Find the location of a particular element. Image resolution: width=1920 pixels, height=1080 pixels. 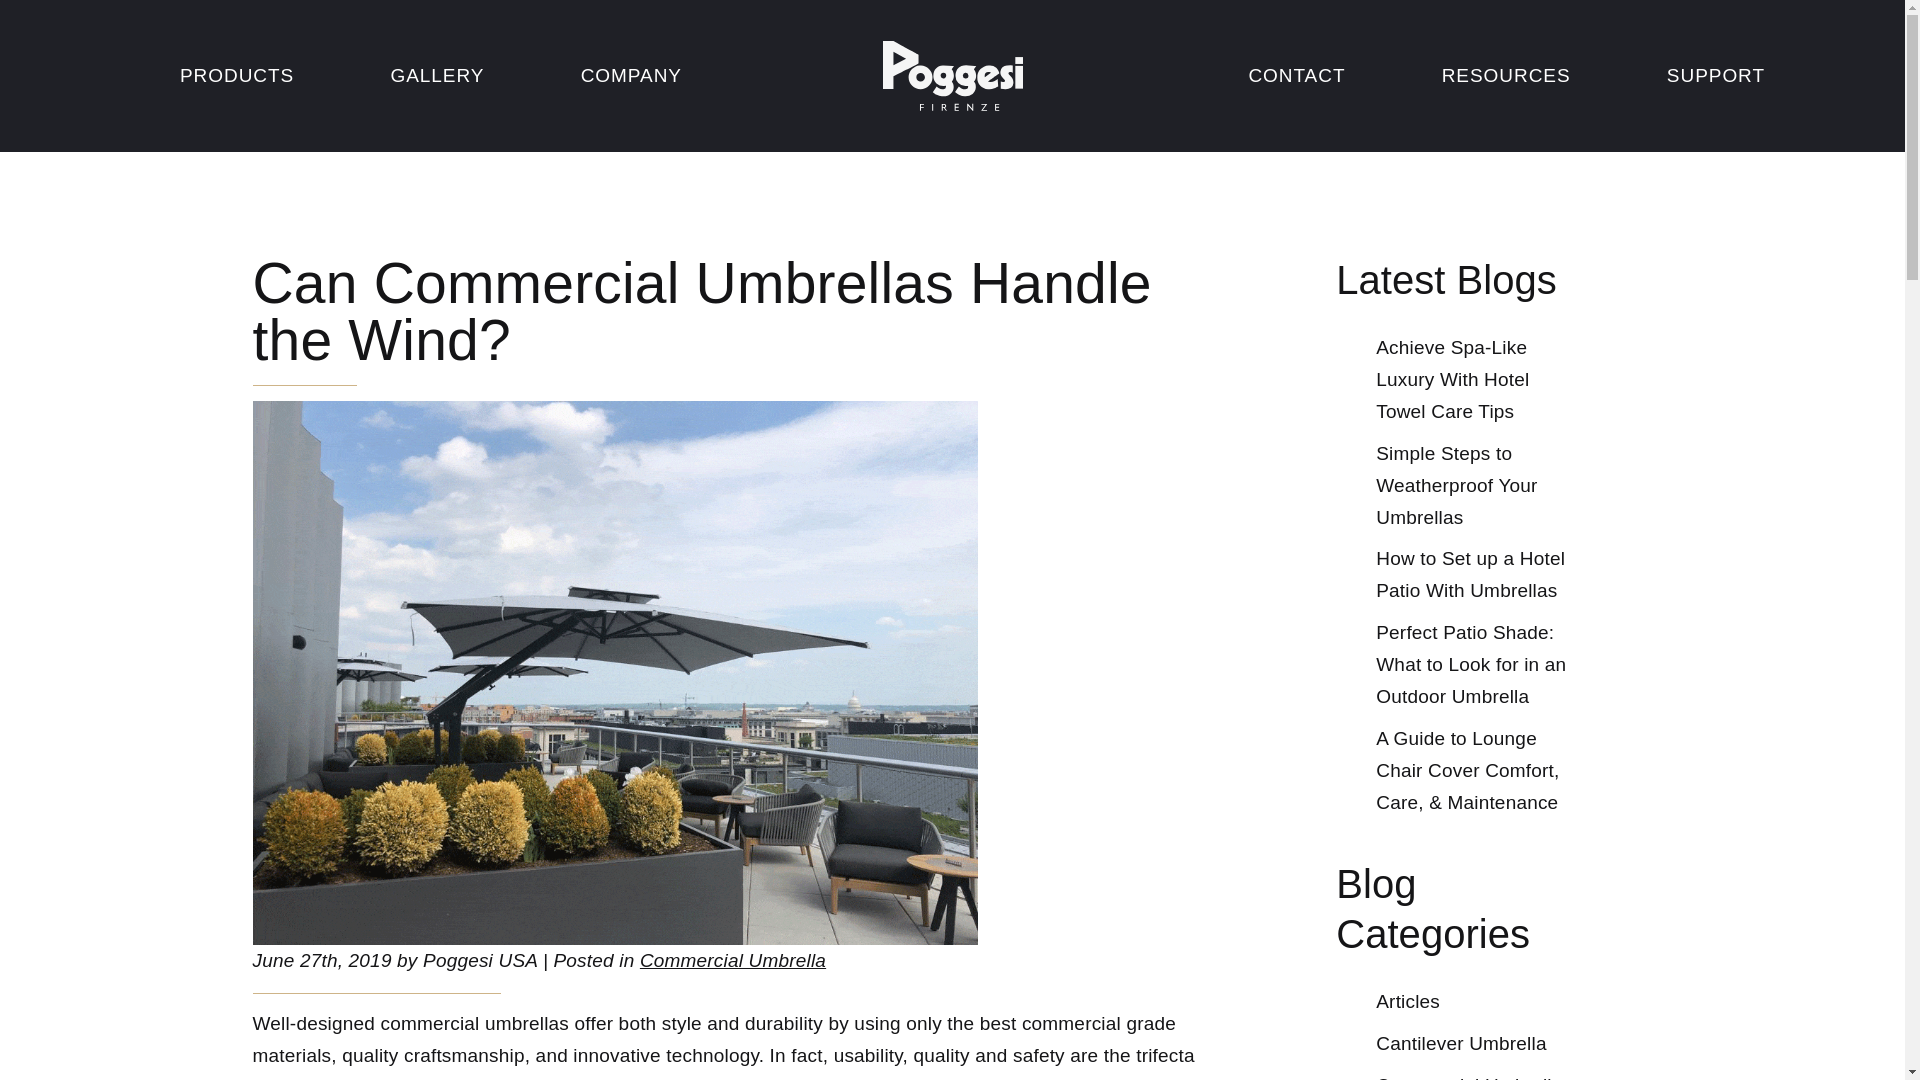

Commercial Umbrella is located at coordinates (1469, 1076).